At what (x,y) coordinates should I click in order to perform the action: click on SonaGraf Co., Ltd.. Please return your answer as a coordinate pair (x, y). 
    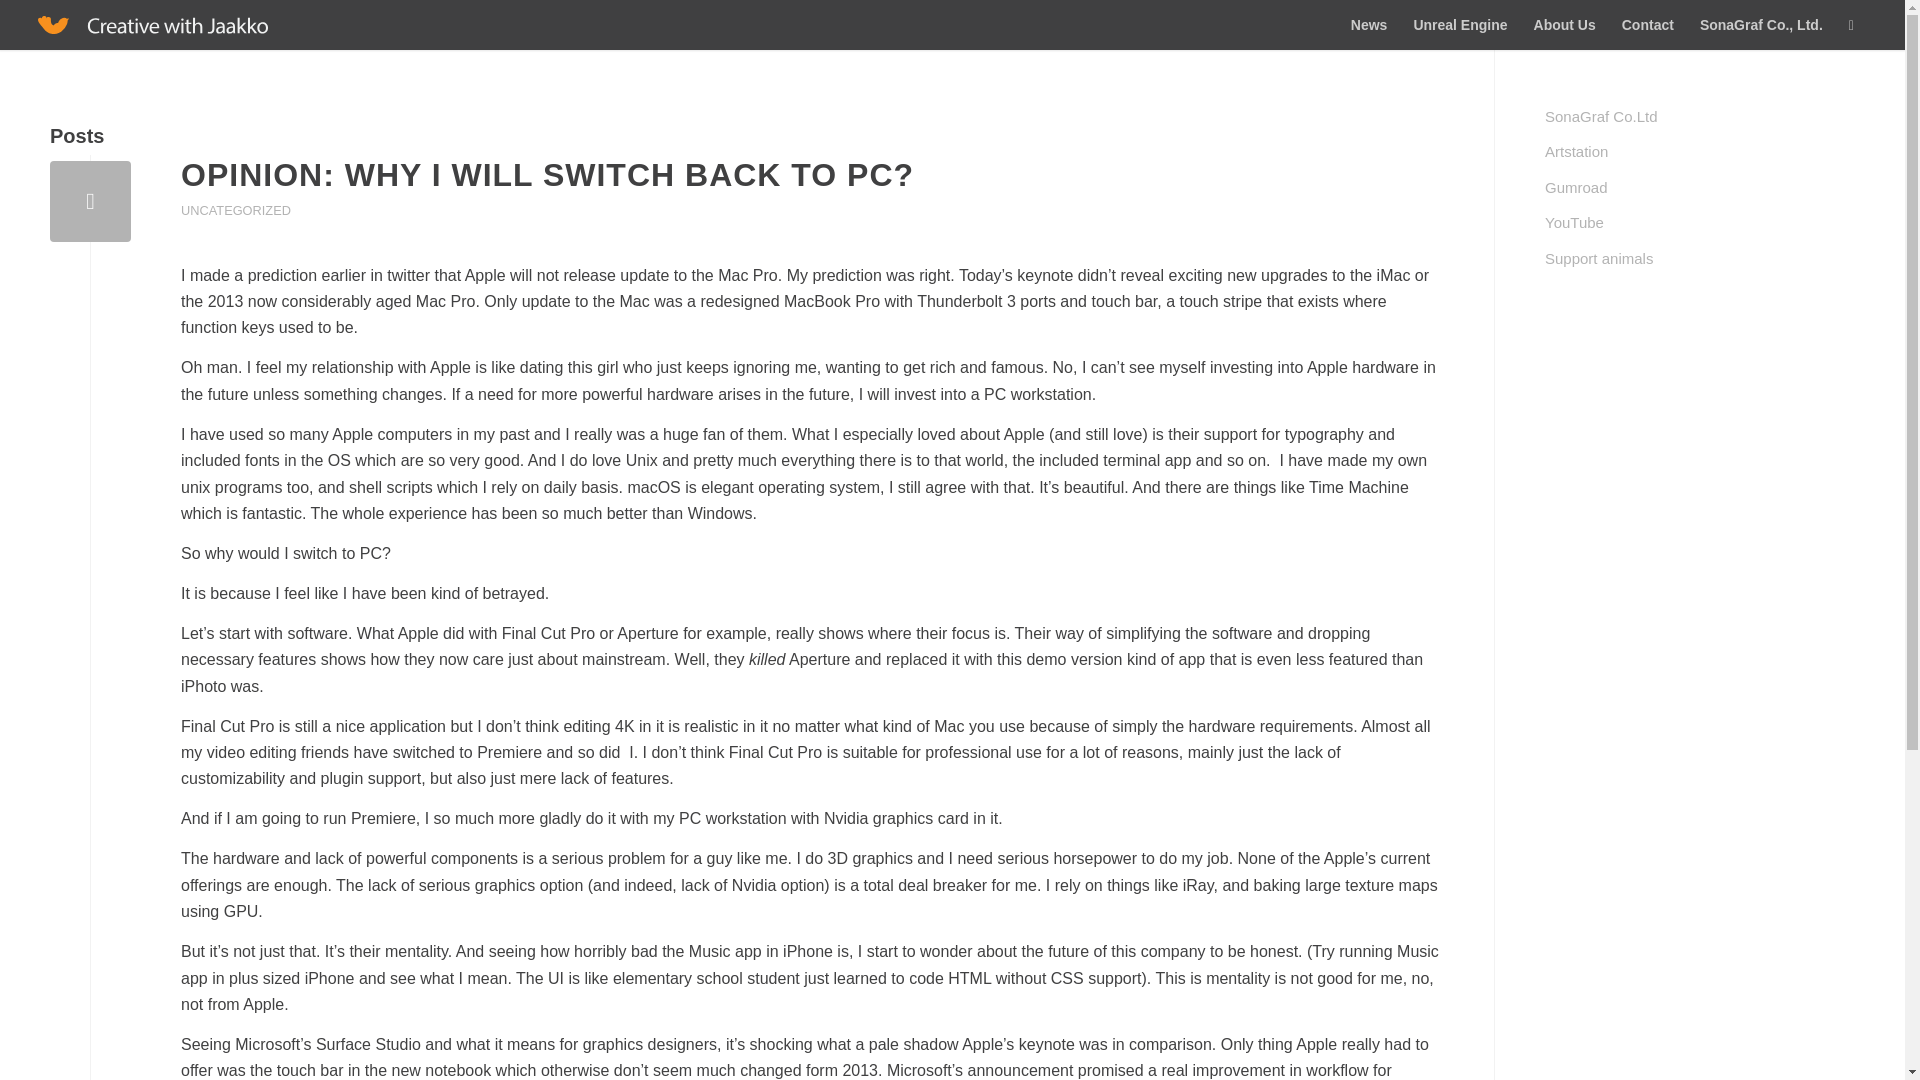
    Looking at the image, I should click on (1761, 24).